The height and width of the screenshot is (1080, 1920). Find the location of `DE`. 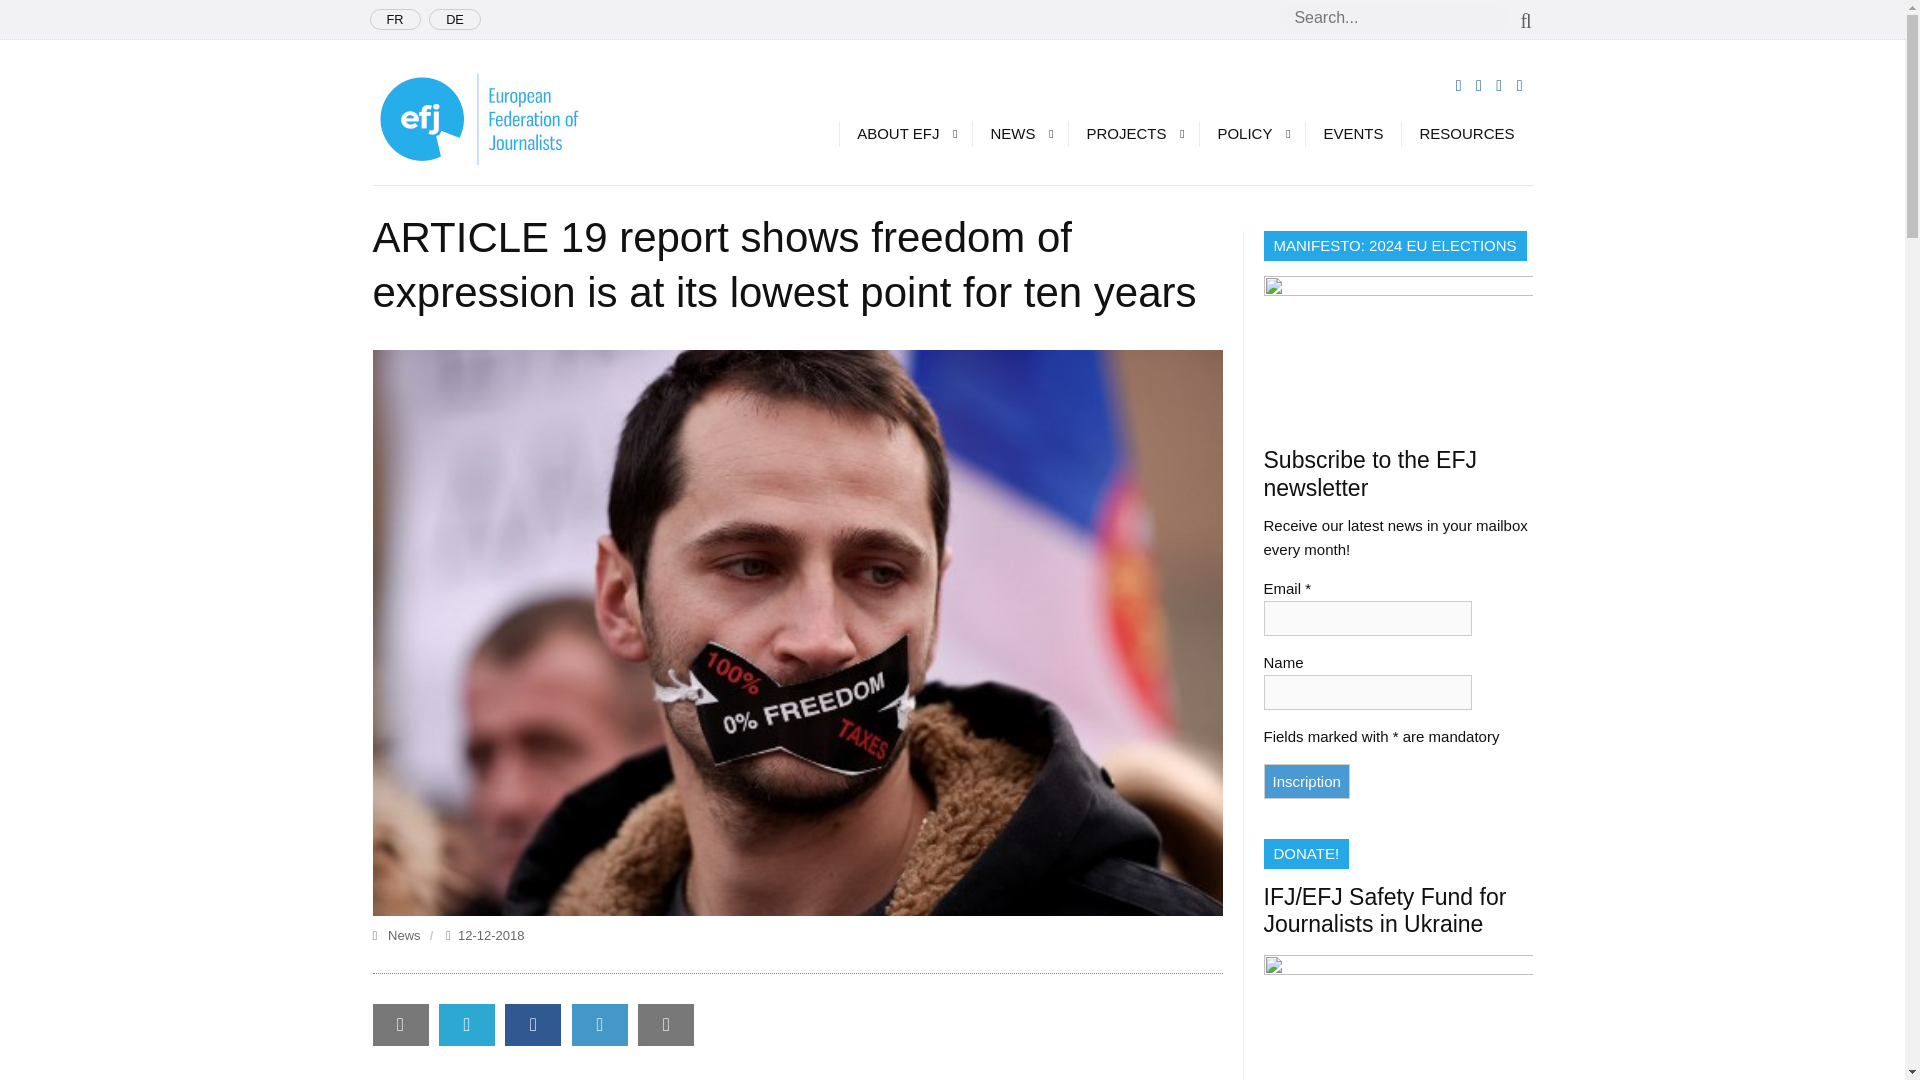

DE is located at coordinates (454, 19).